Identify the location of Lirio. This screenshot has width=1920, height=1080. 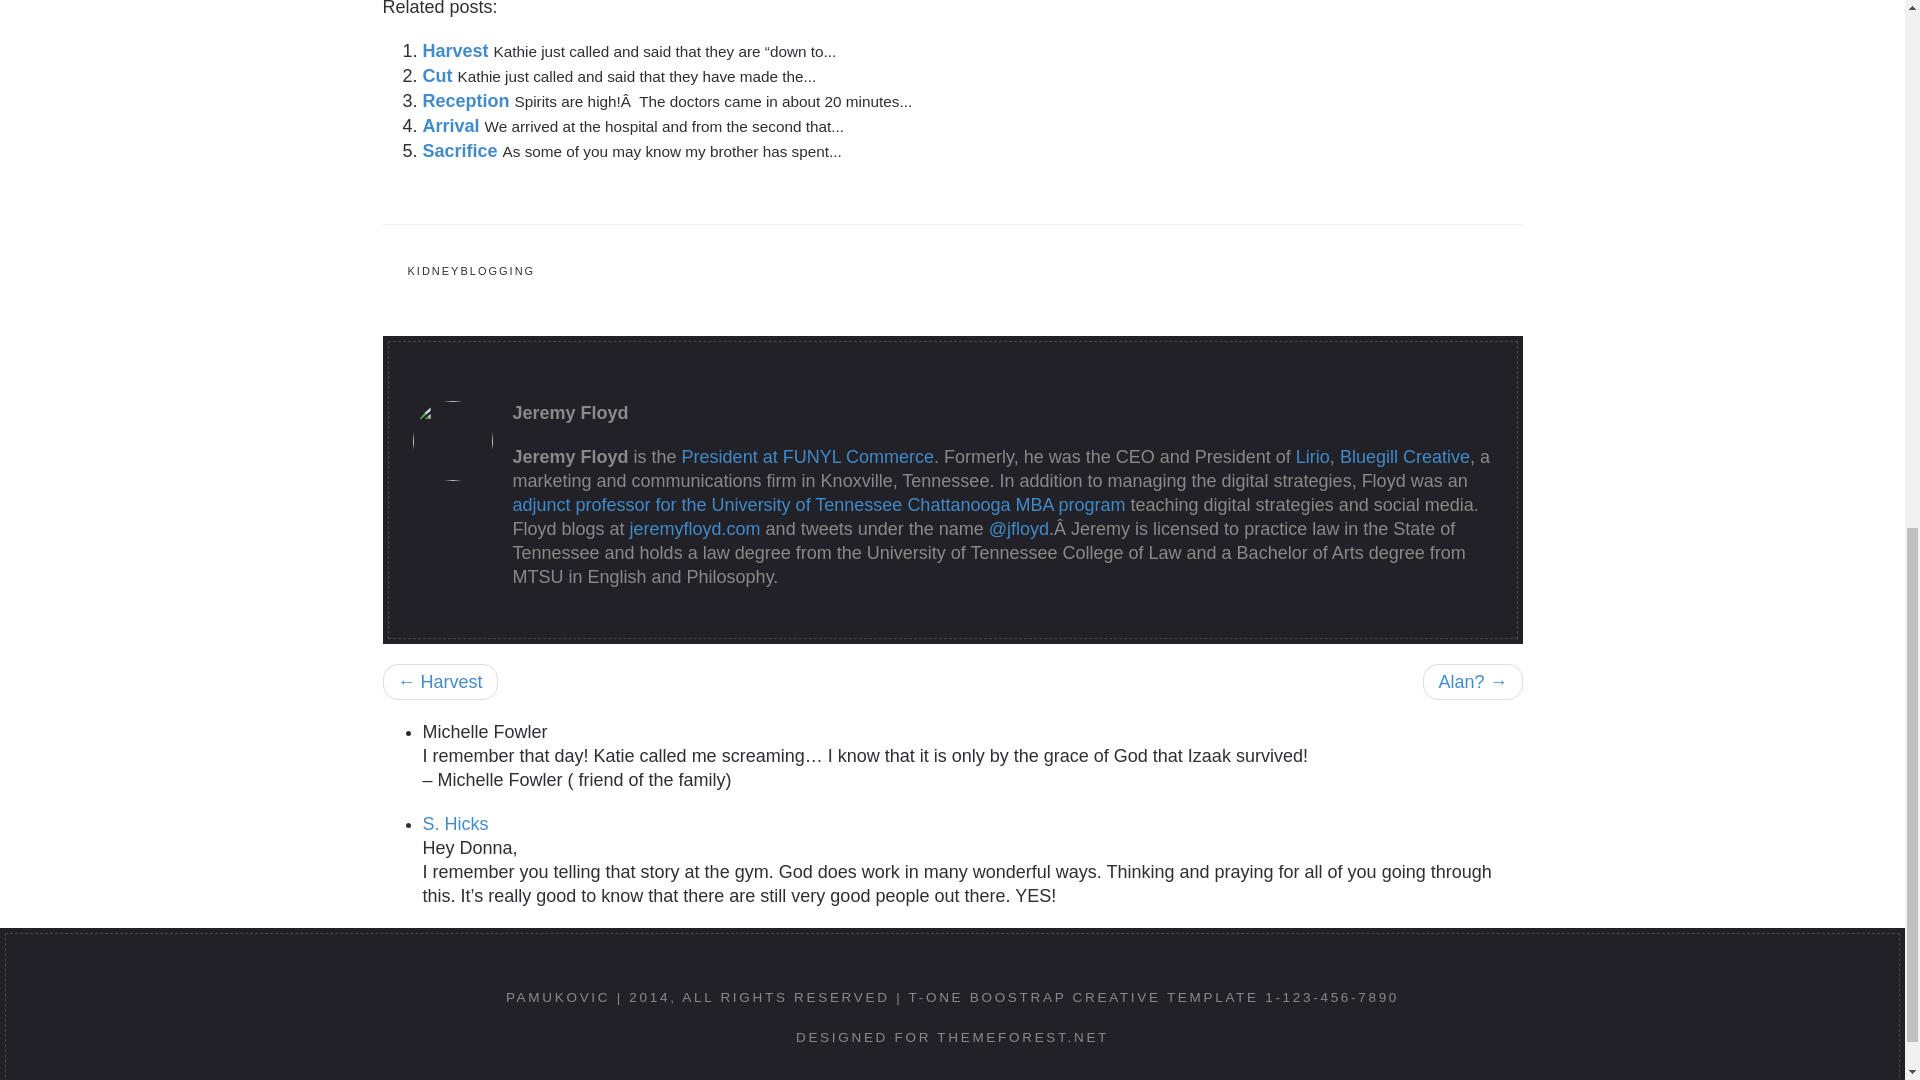
(1313, 456).